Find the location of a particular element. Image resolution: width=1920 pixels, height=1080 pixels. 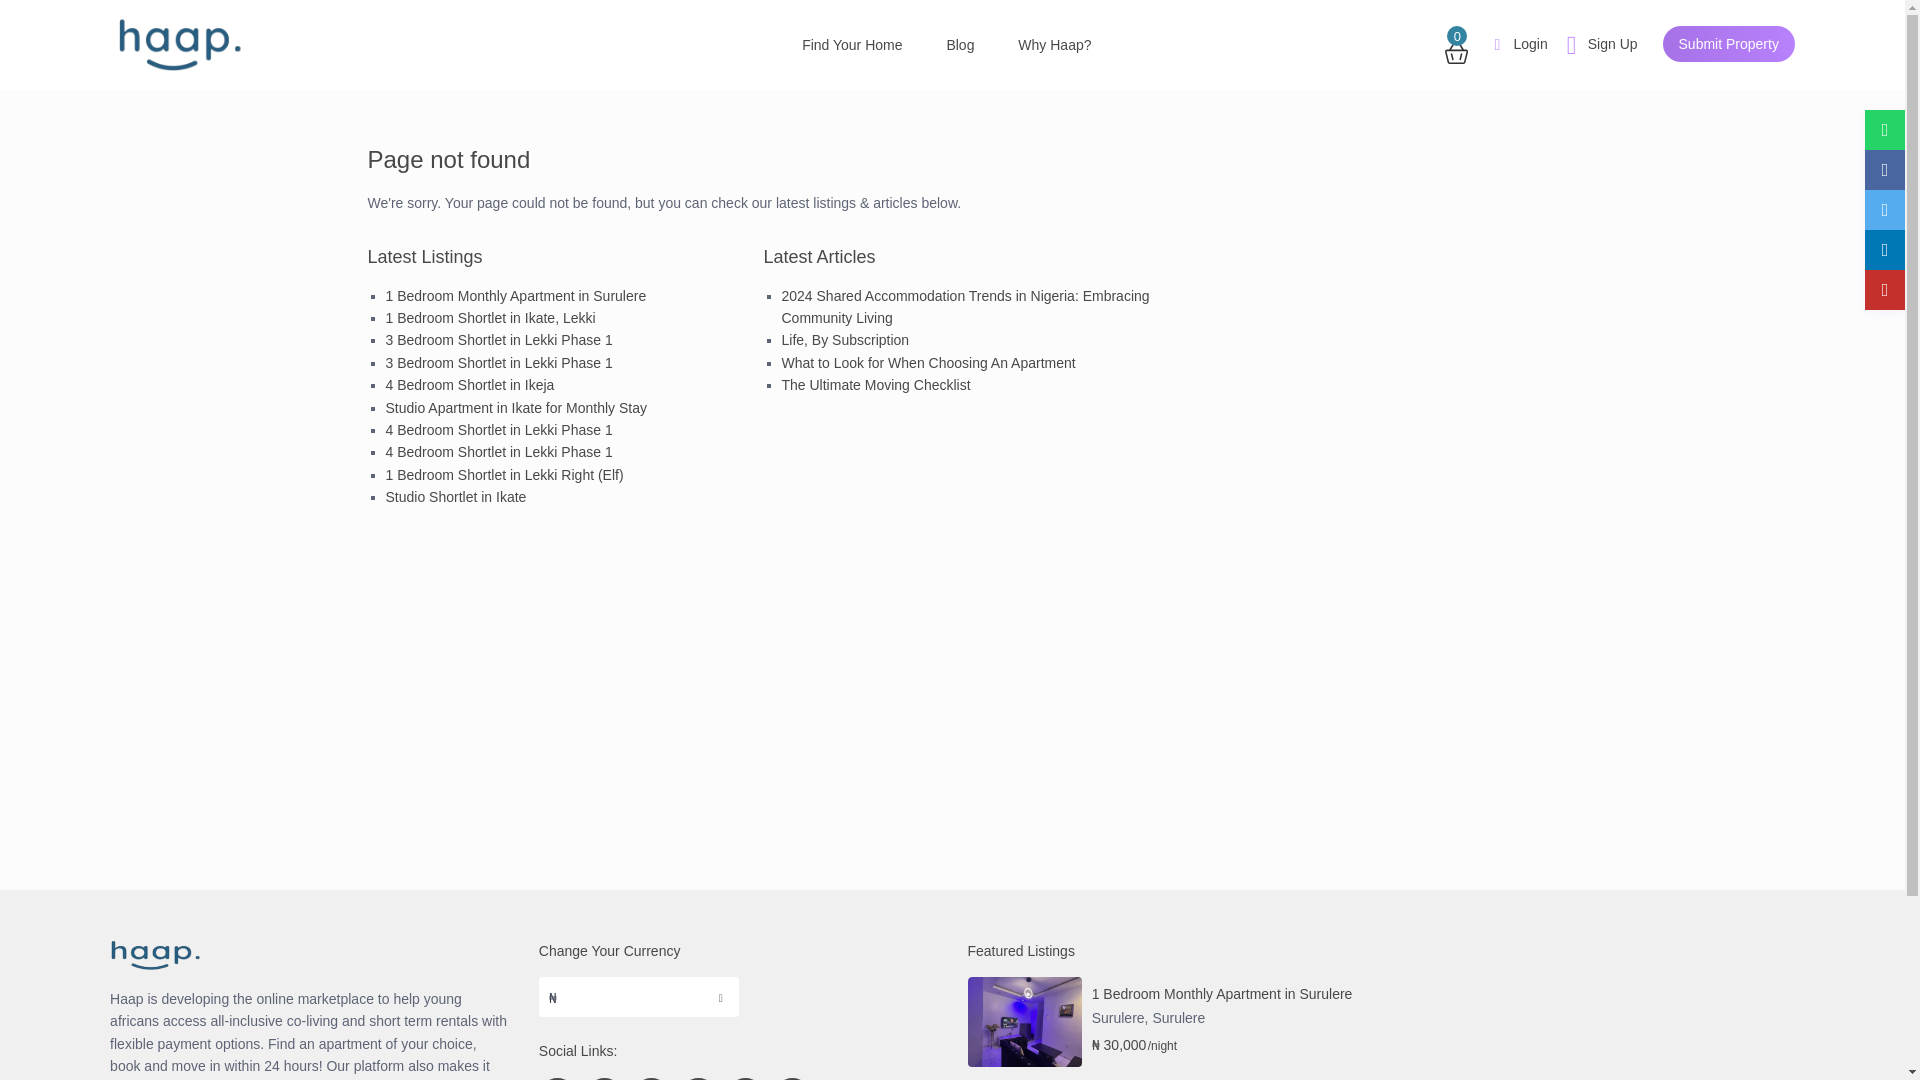

Find Your Home is located at coordinates (851, 44).